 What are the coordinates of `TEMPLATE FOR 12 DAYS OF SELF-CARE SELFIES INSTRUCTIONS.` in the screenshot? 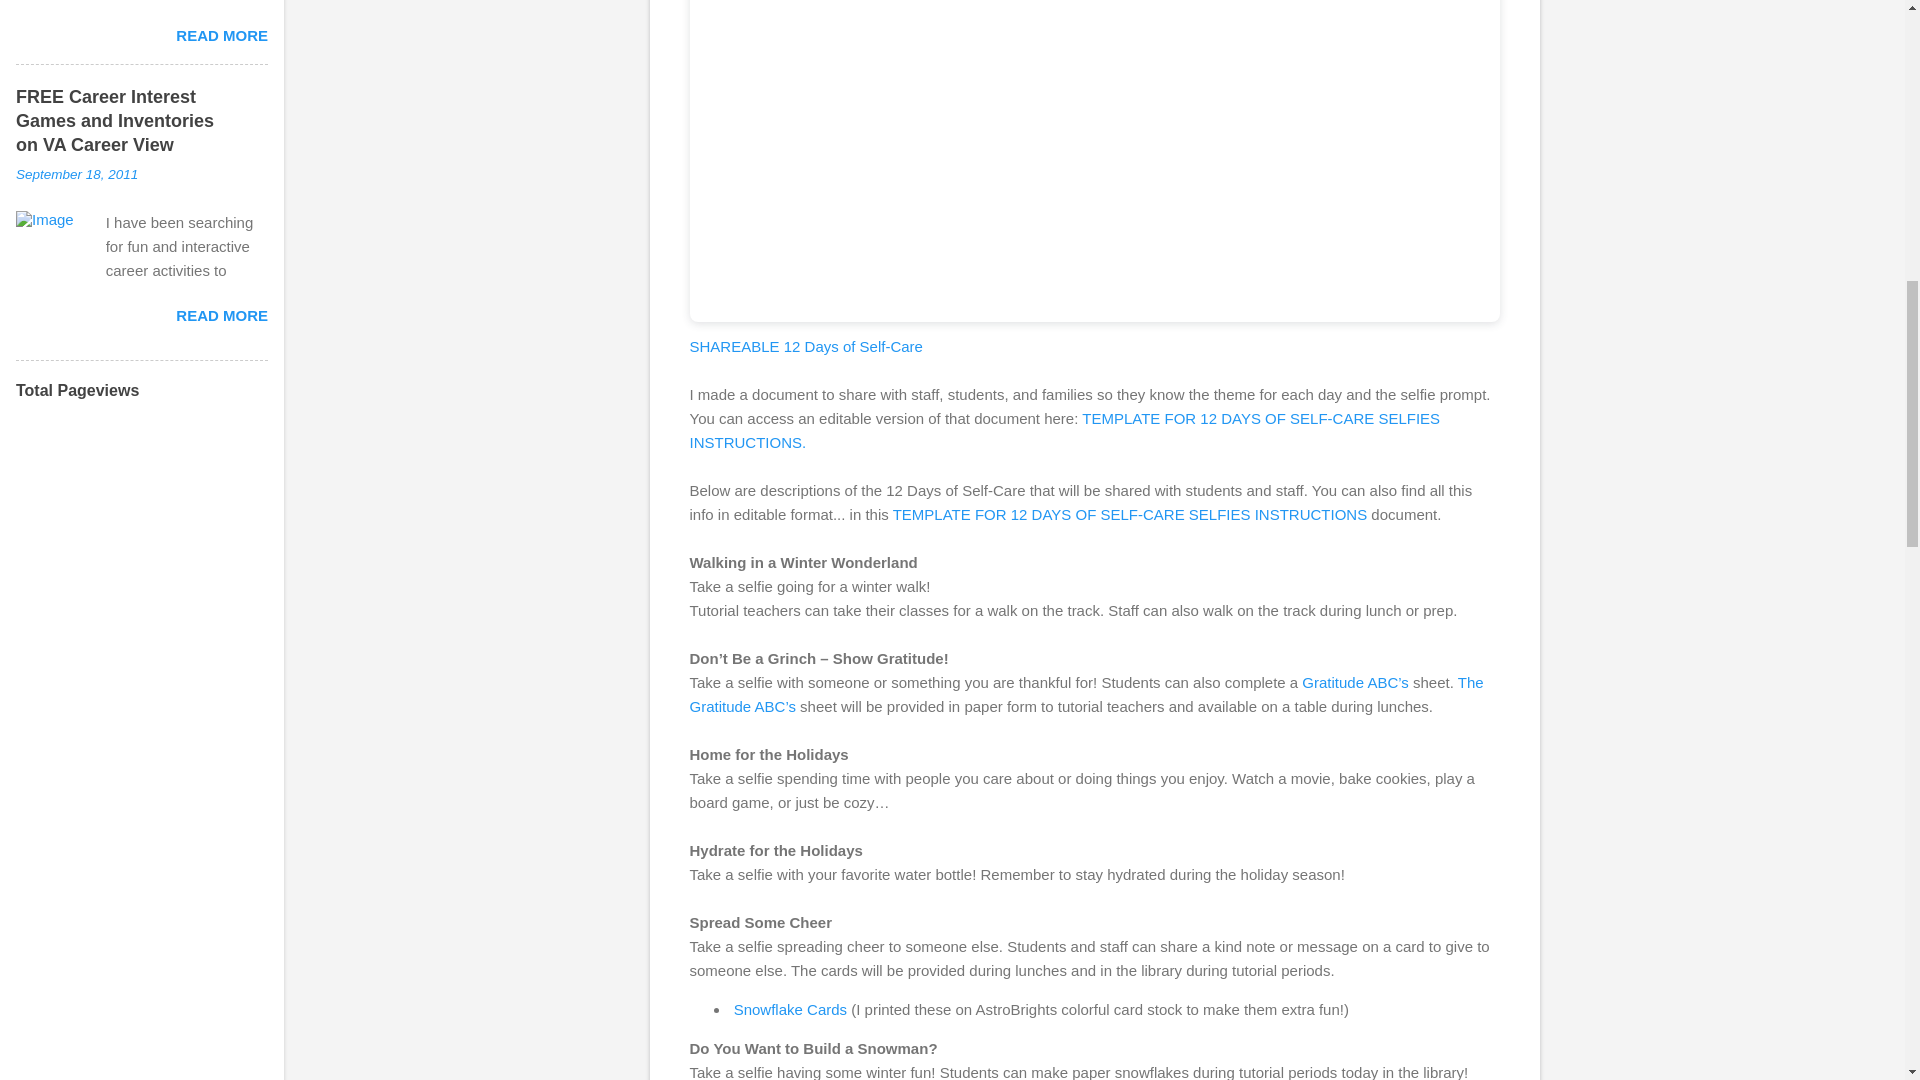 It's located at (1065, 430).